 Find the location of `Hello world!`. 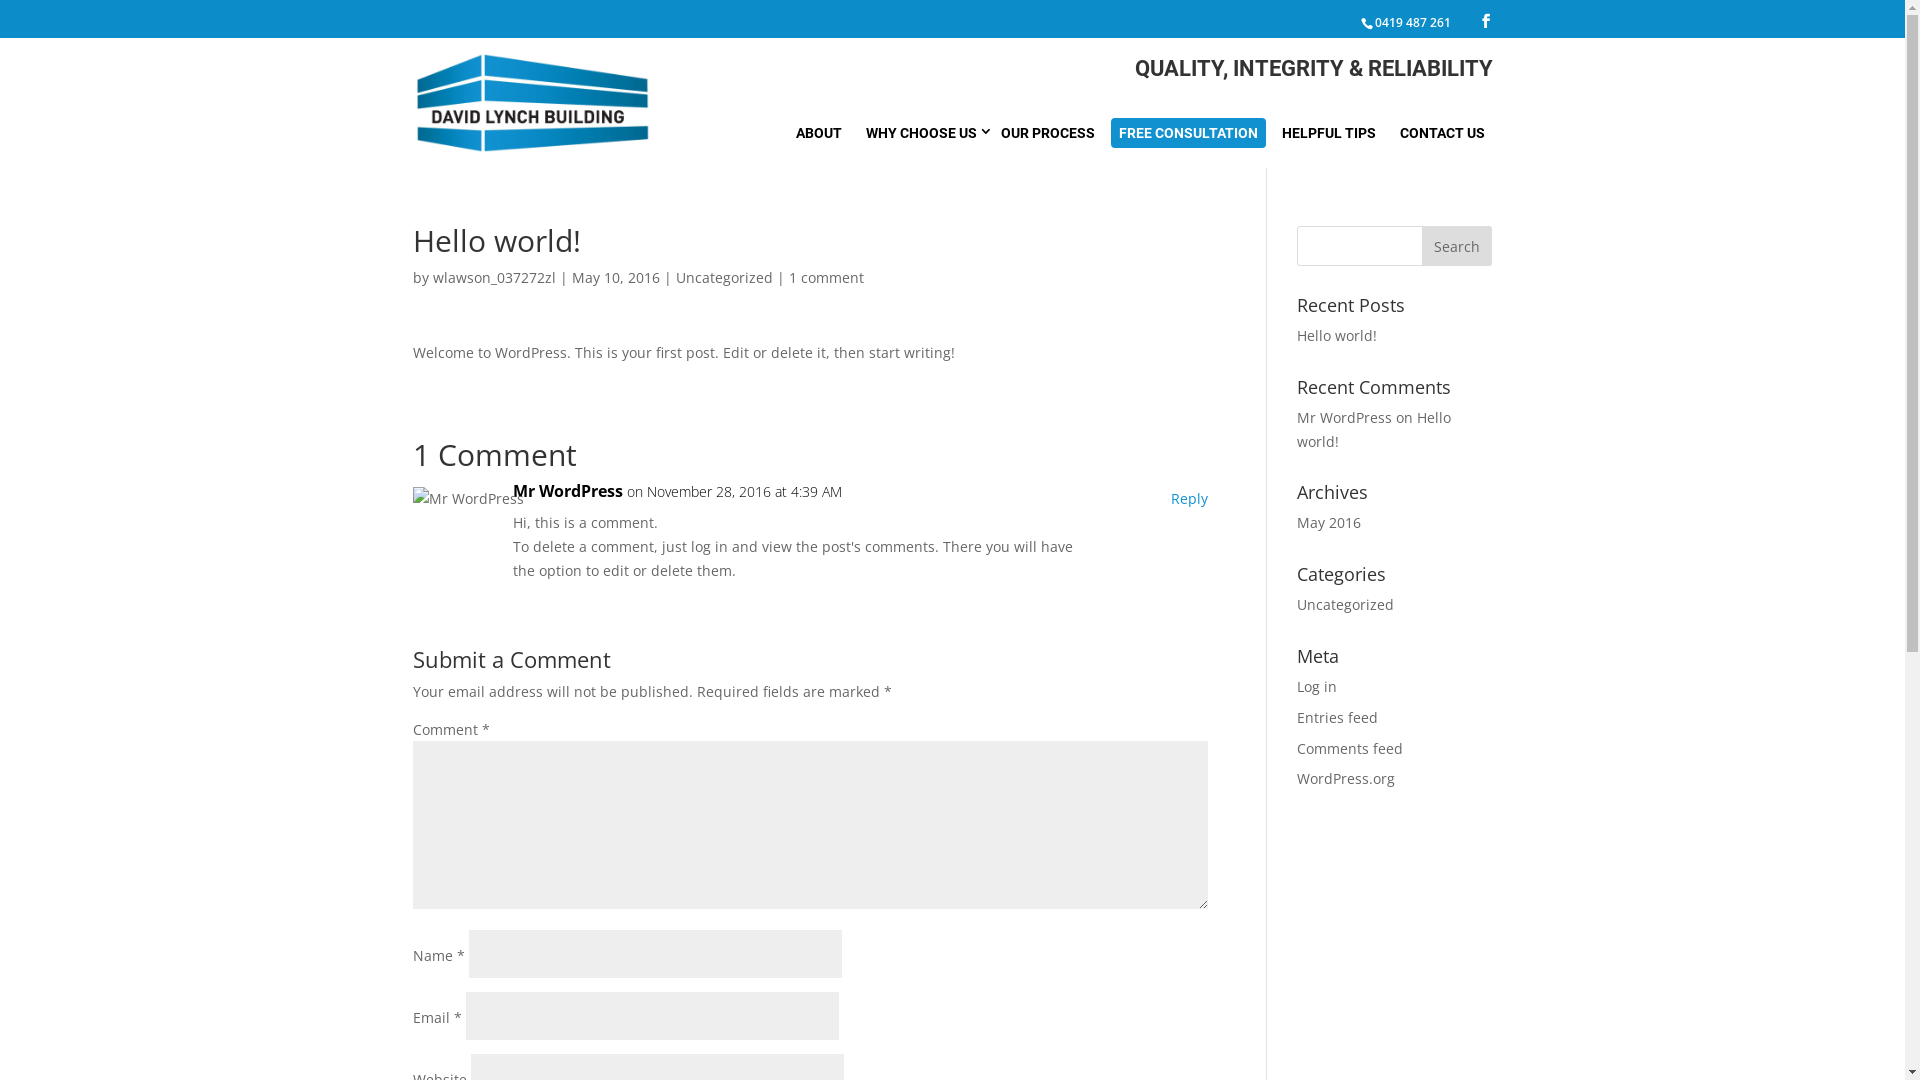

Hello world! is located at coordinates (1337, 336).